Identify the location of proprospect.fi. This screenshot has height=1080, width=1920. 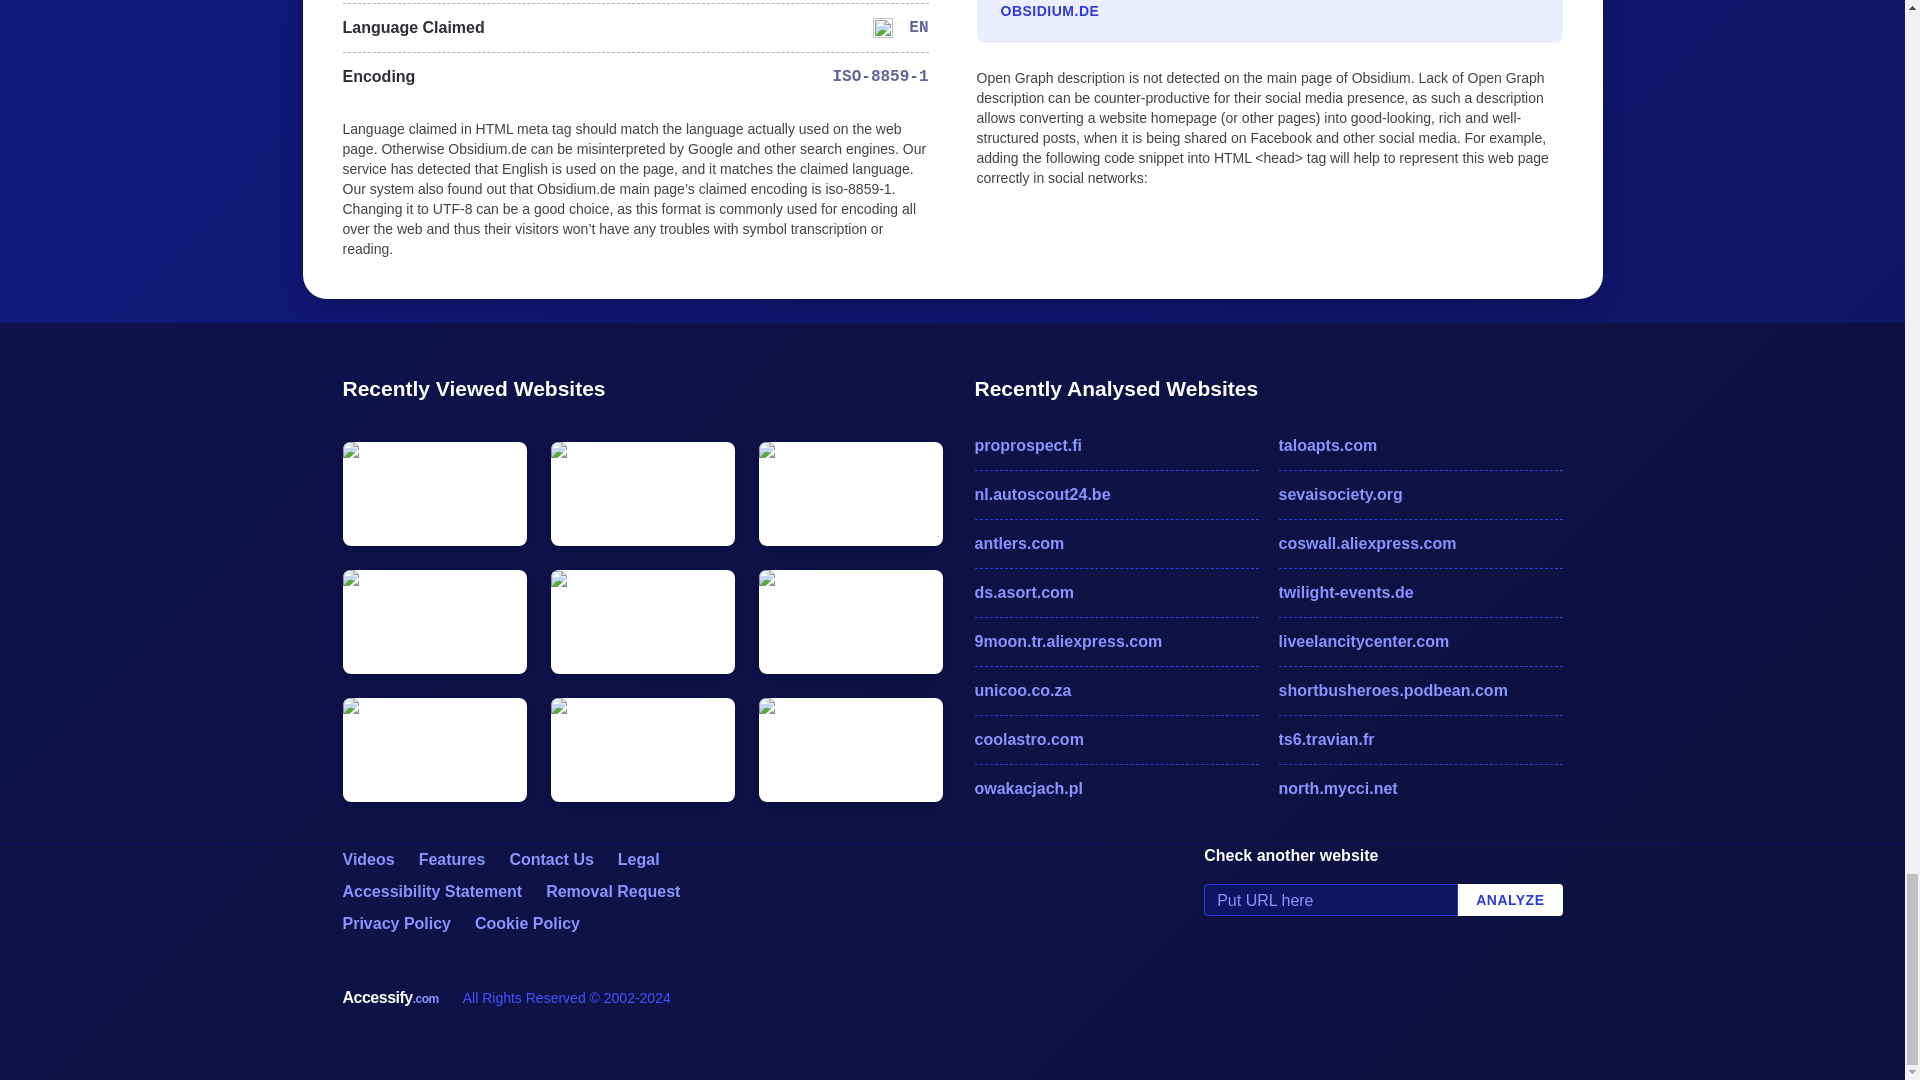
(1115, 446).